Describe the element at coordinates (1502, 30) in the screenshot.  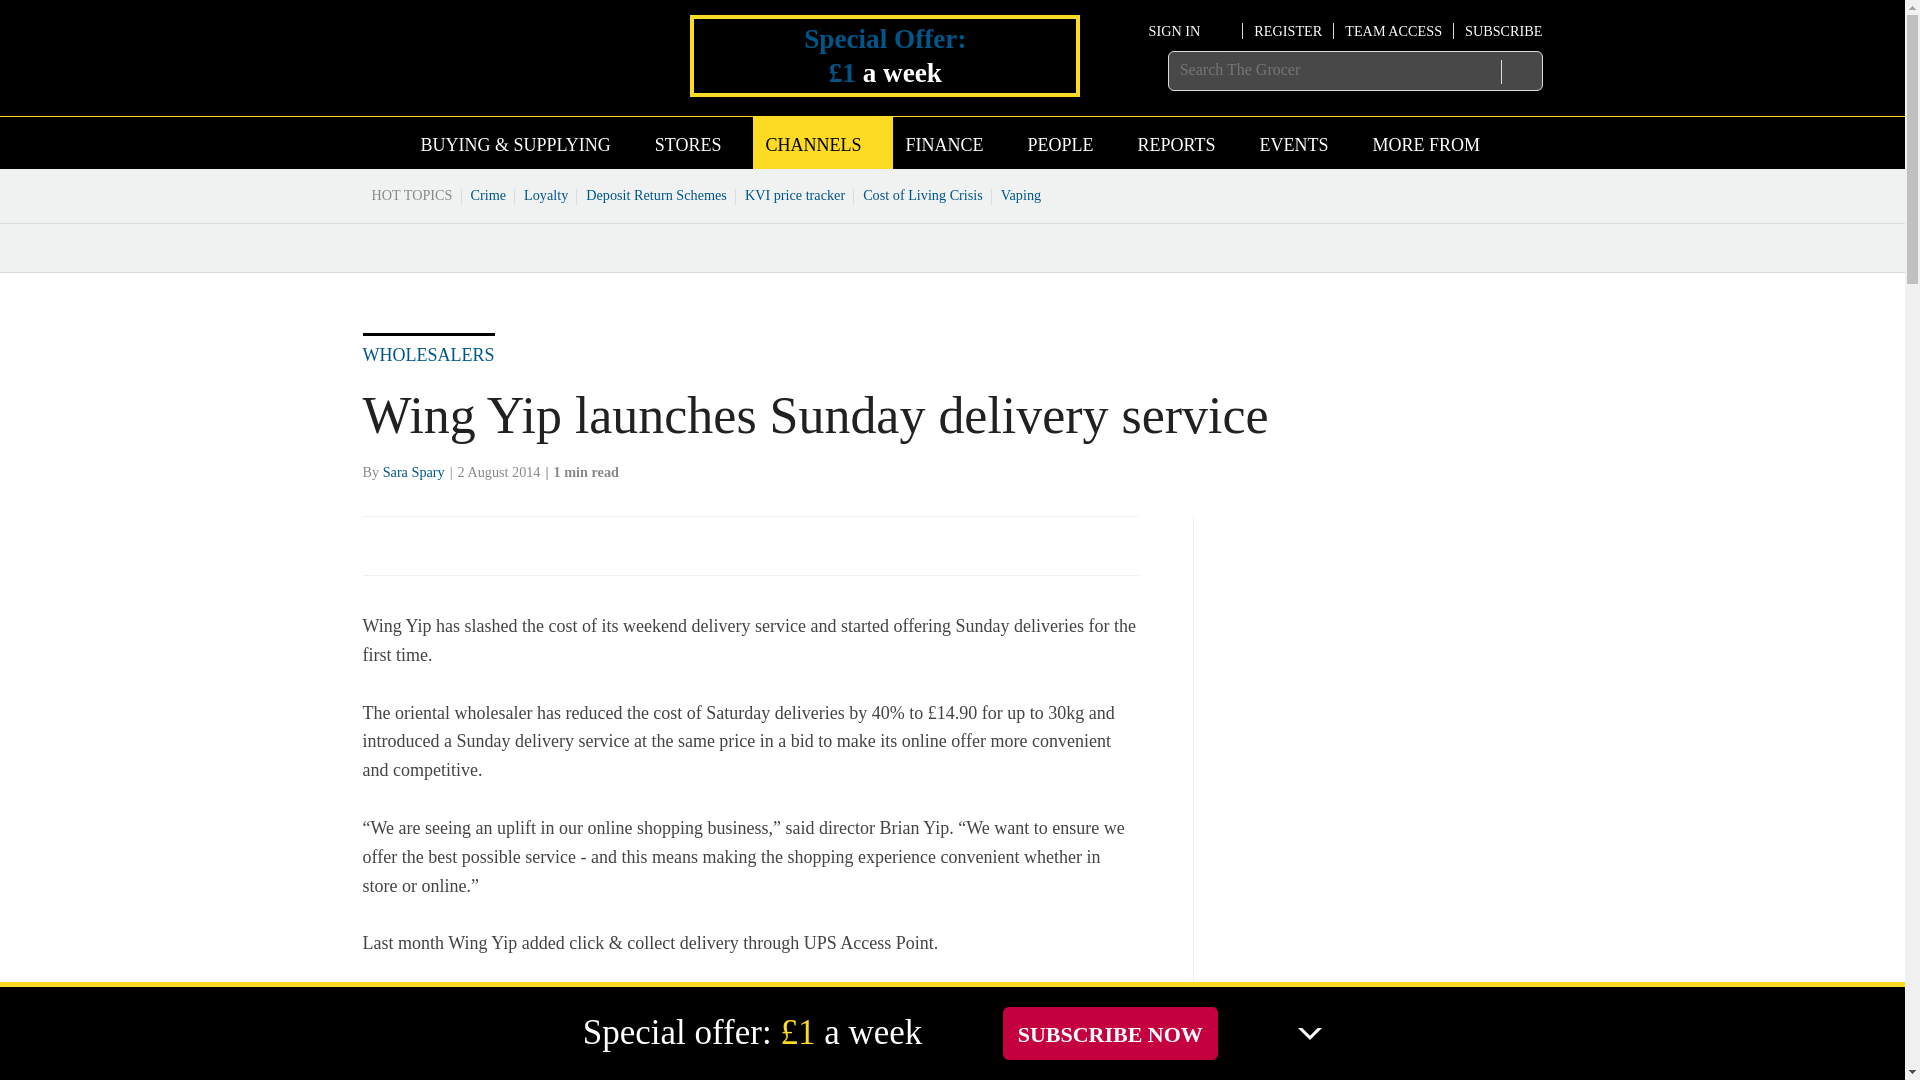
I see `SUBSCRIBE` at that location.